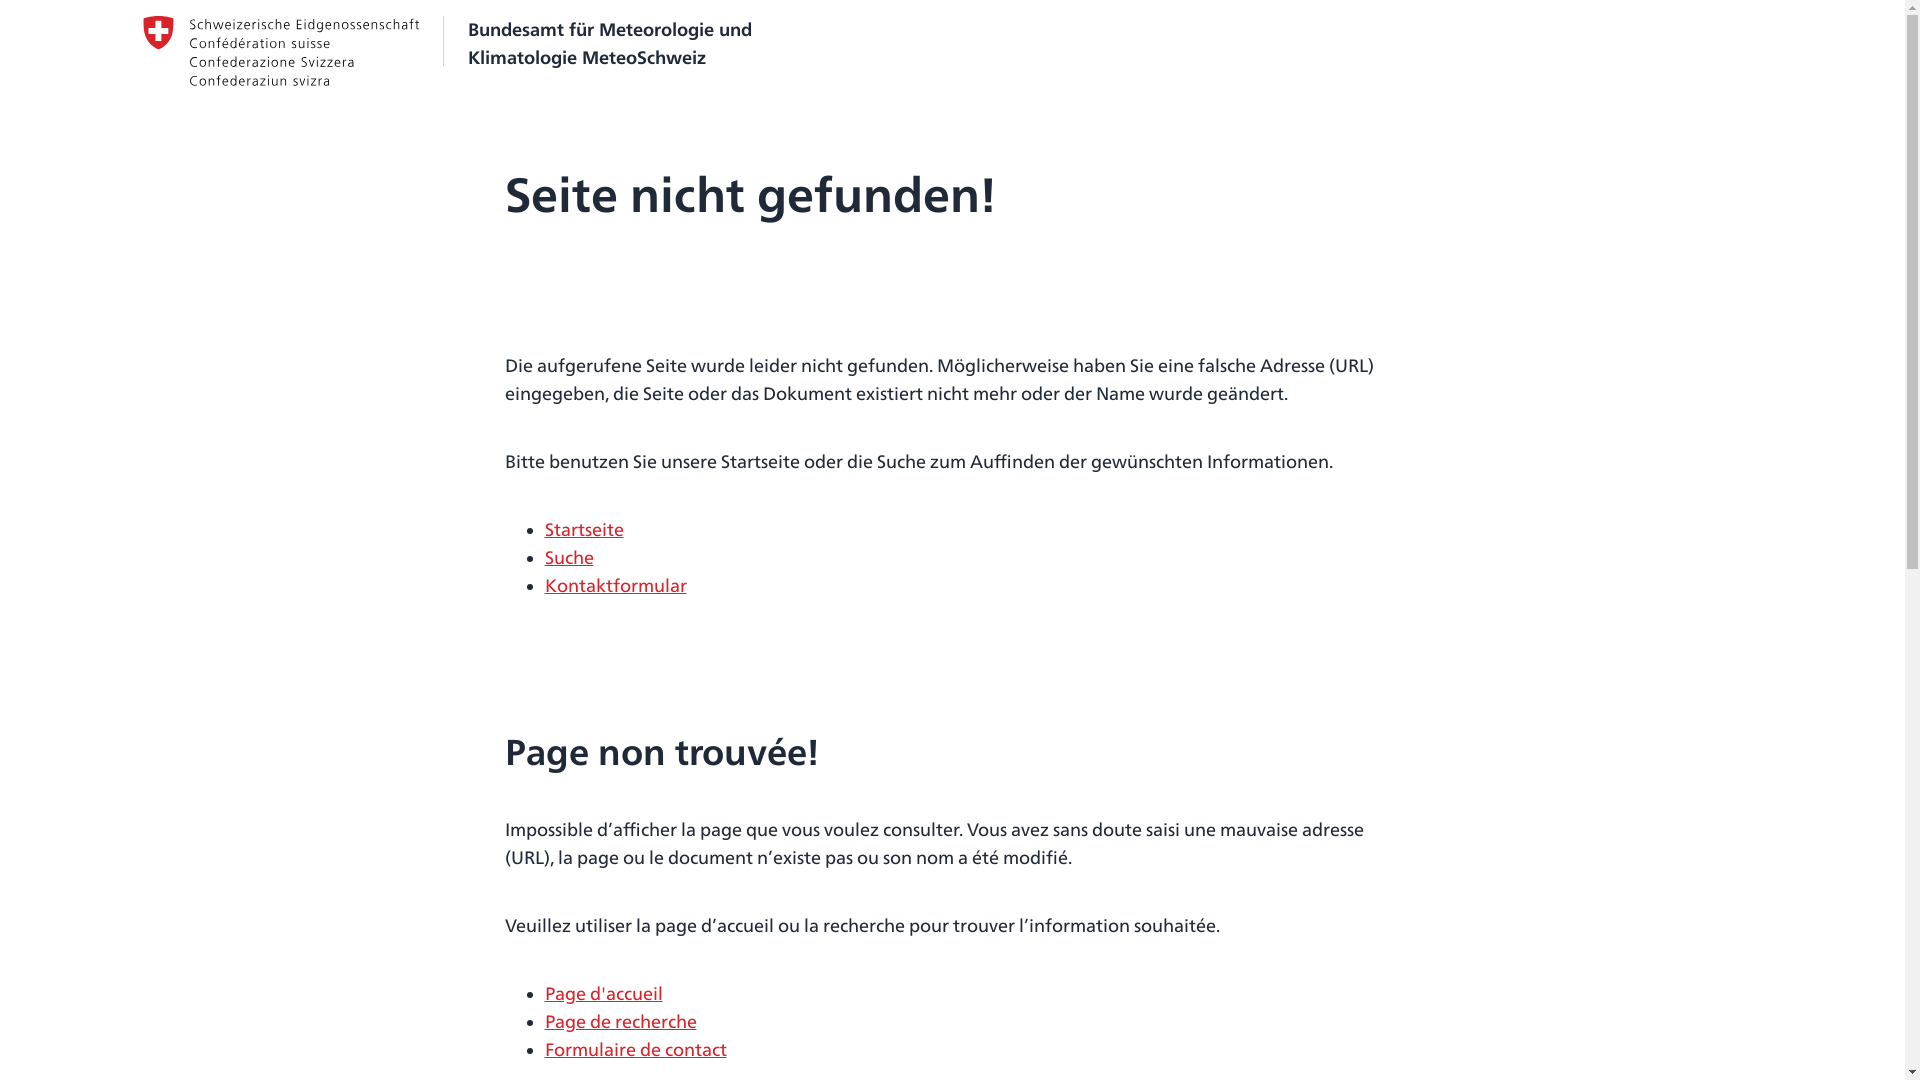 This screenshot has width=1920, height=1080. Describe the element at coordinates (603, 994) in the screenshot. I see `Page d'accueil` at that location.